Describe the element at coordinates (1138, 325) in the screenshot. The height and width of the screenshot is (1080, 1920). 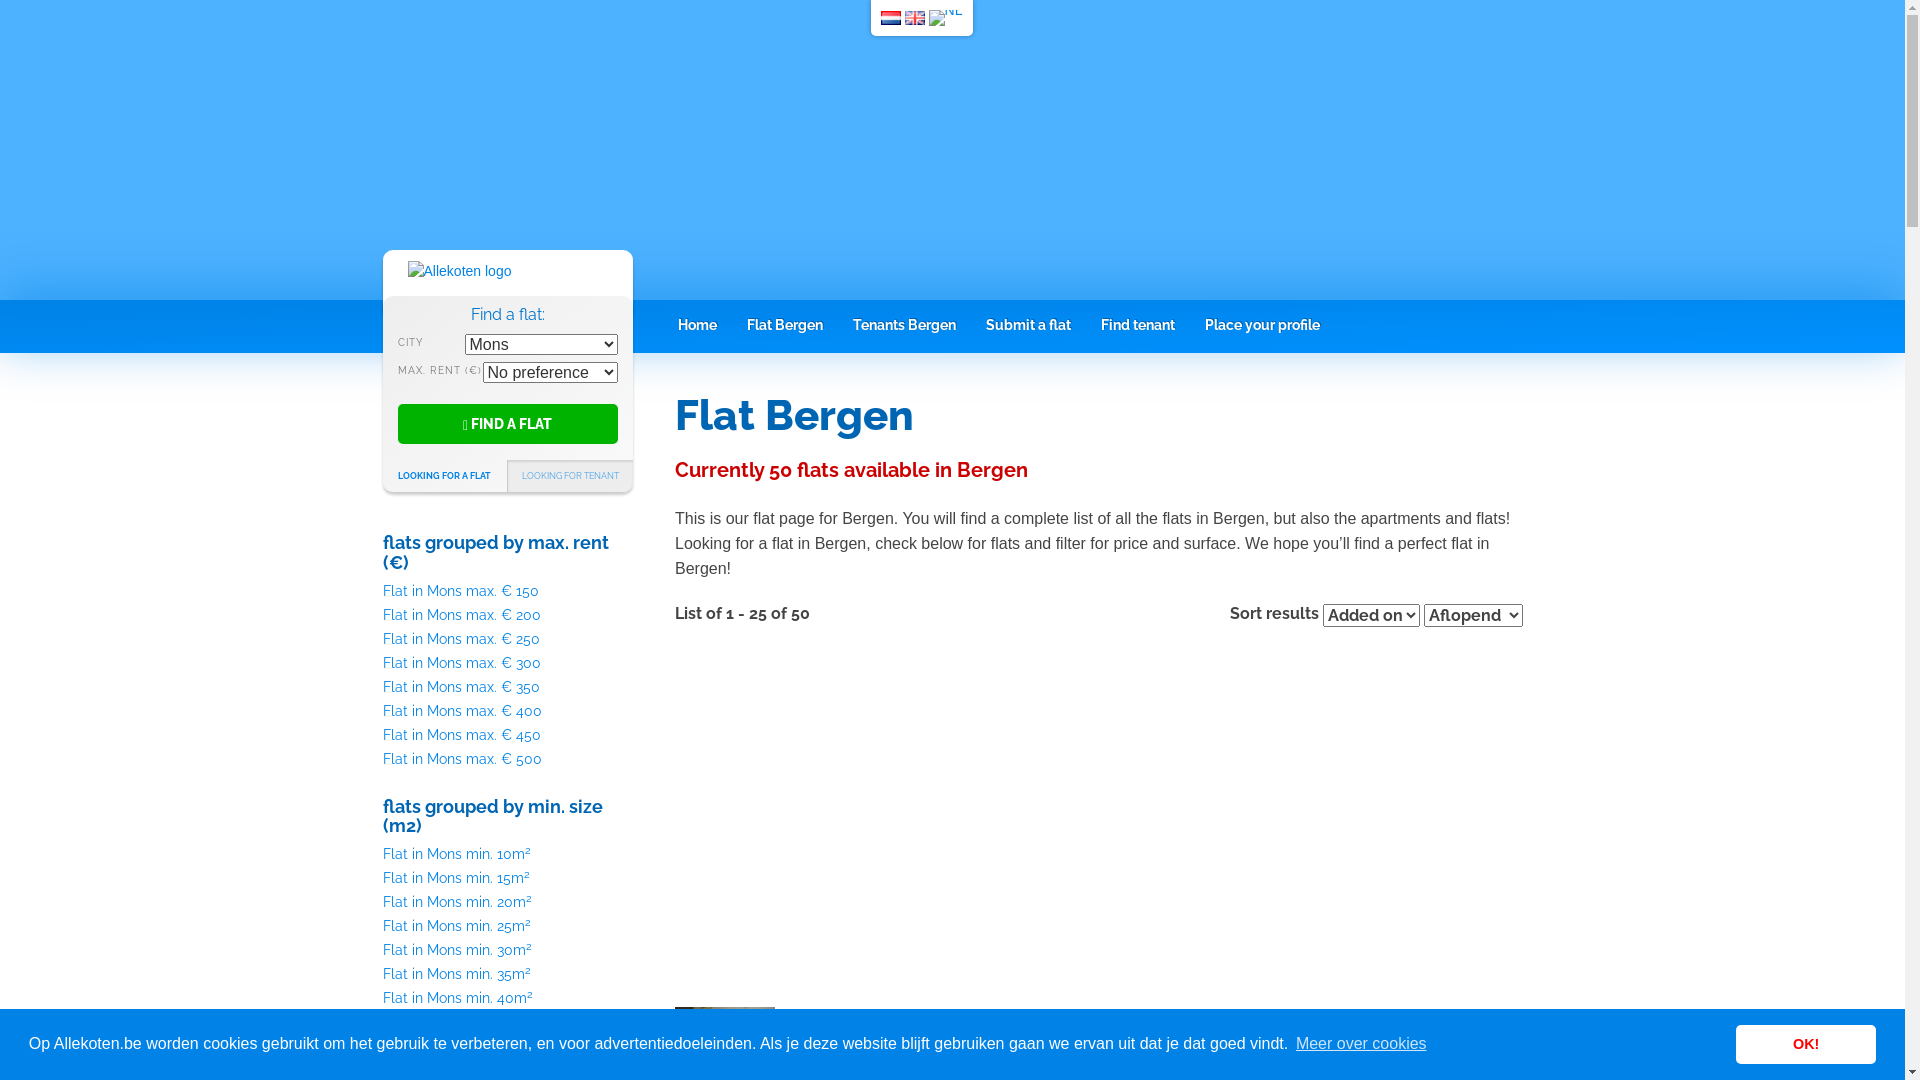
I see `Find tenant` at that location.